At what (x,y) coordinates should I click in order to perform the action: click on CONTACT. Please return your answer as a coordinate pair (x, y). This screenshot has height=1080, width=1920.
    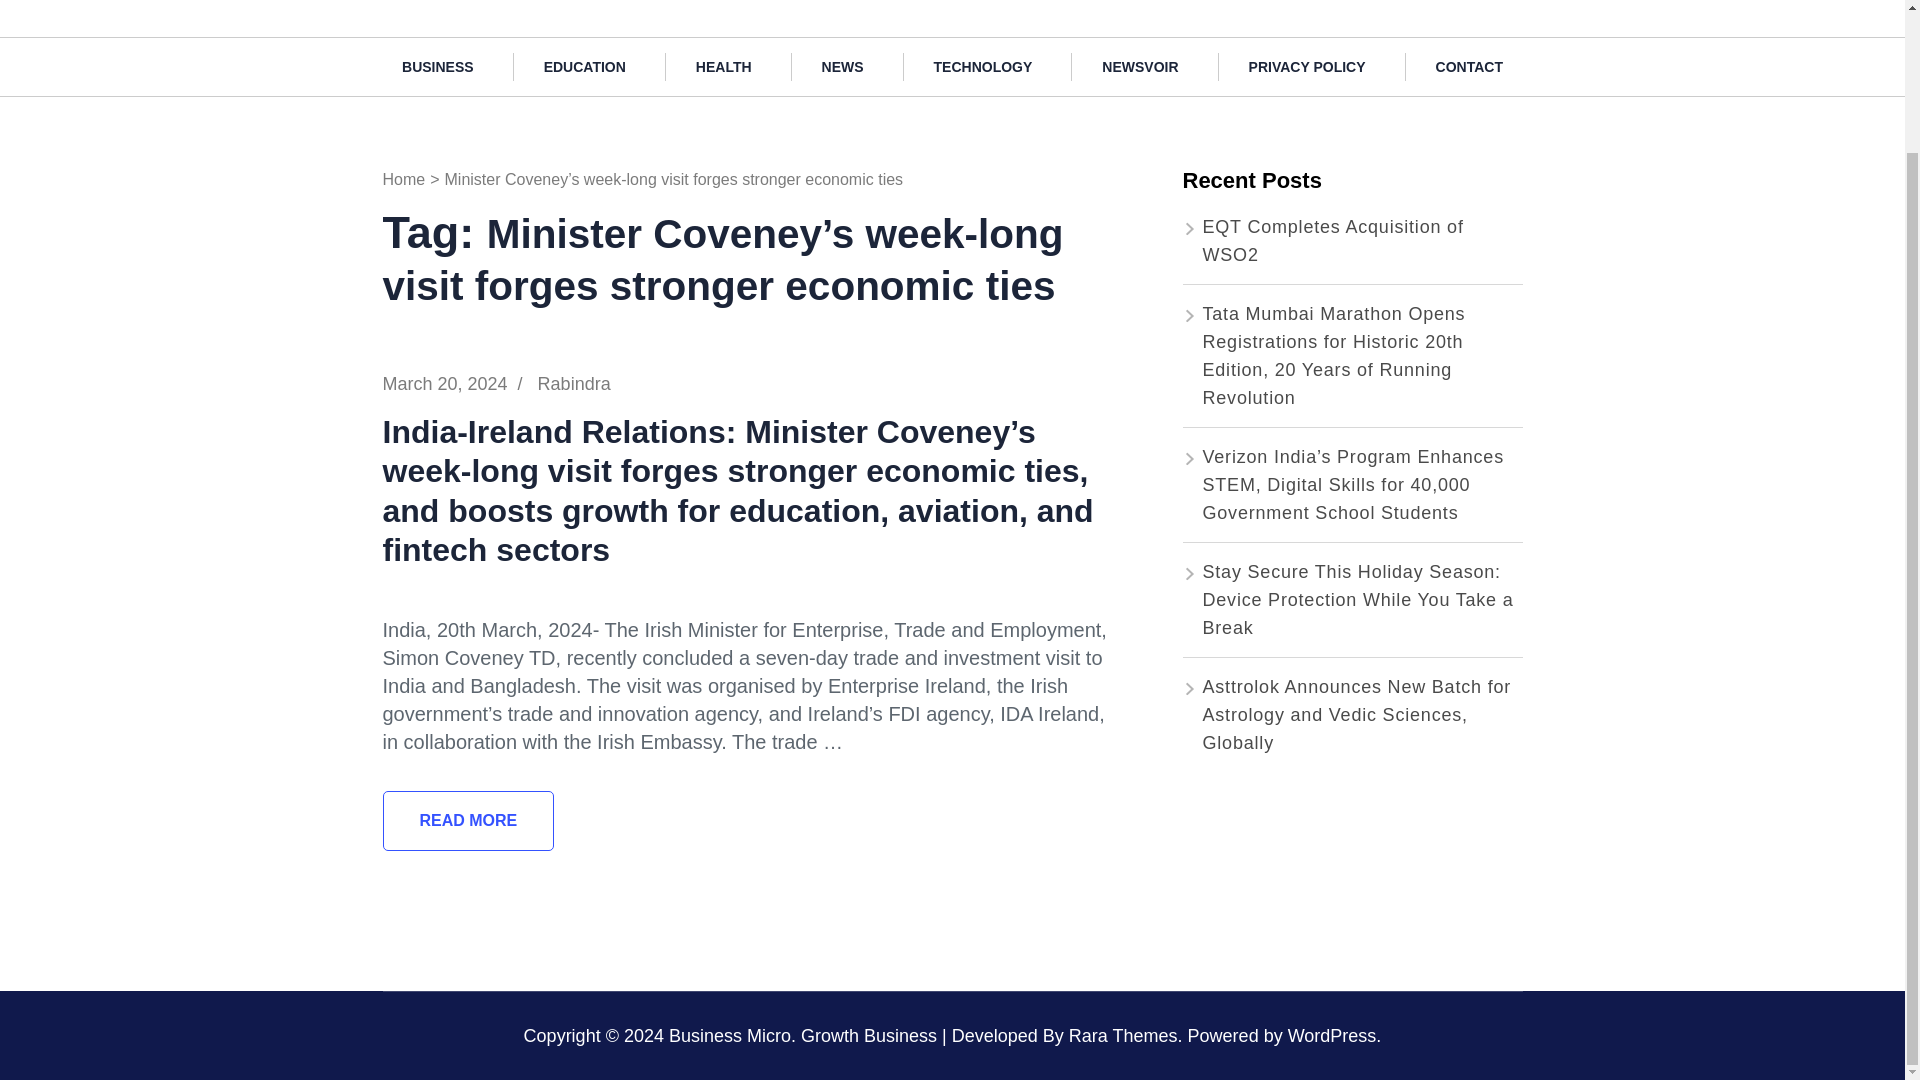
    Looking at the image, I should click on (1468, 66).